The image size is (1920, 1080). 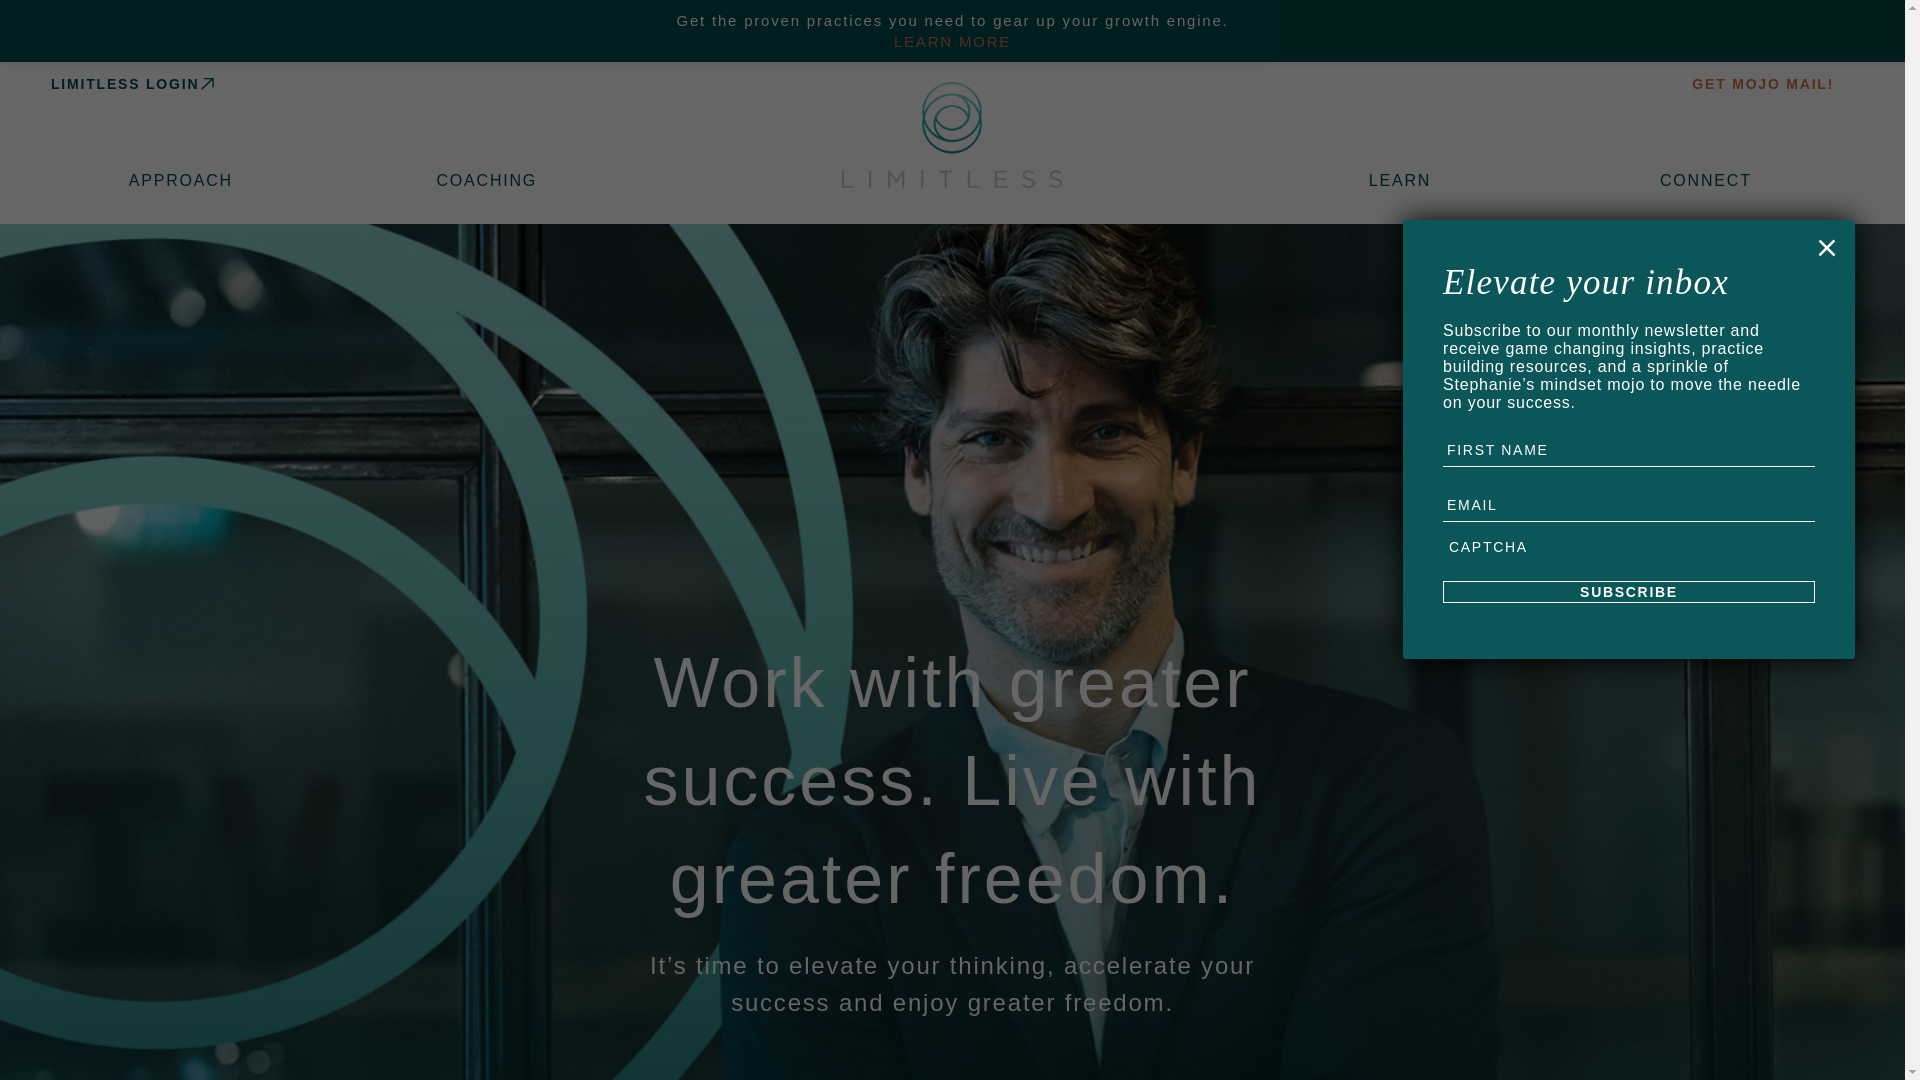 What do you see at coordinates (1404, 180) in the screenshot?
I see `LEARN` at bounding box center [1404, 180].